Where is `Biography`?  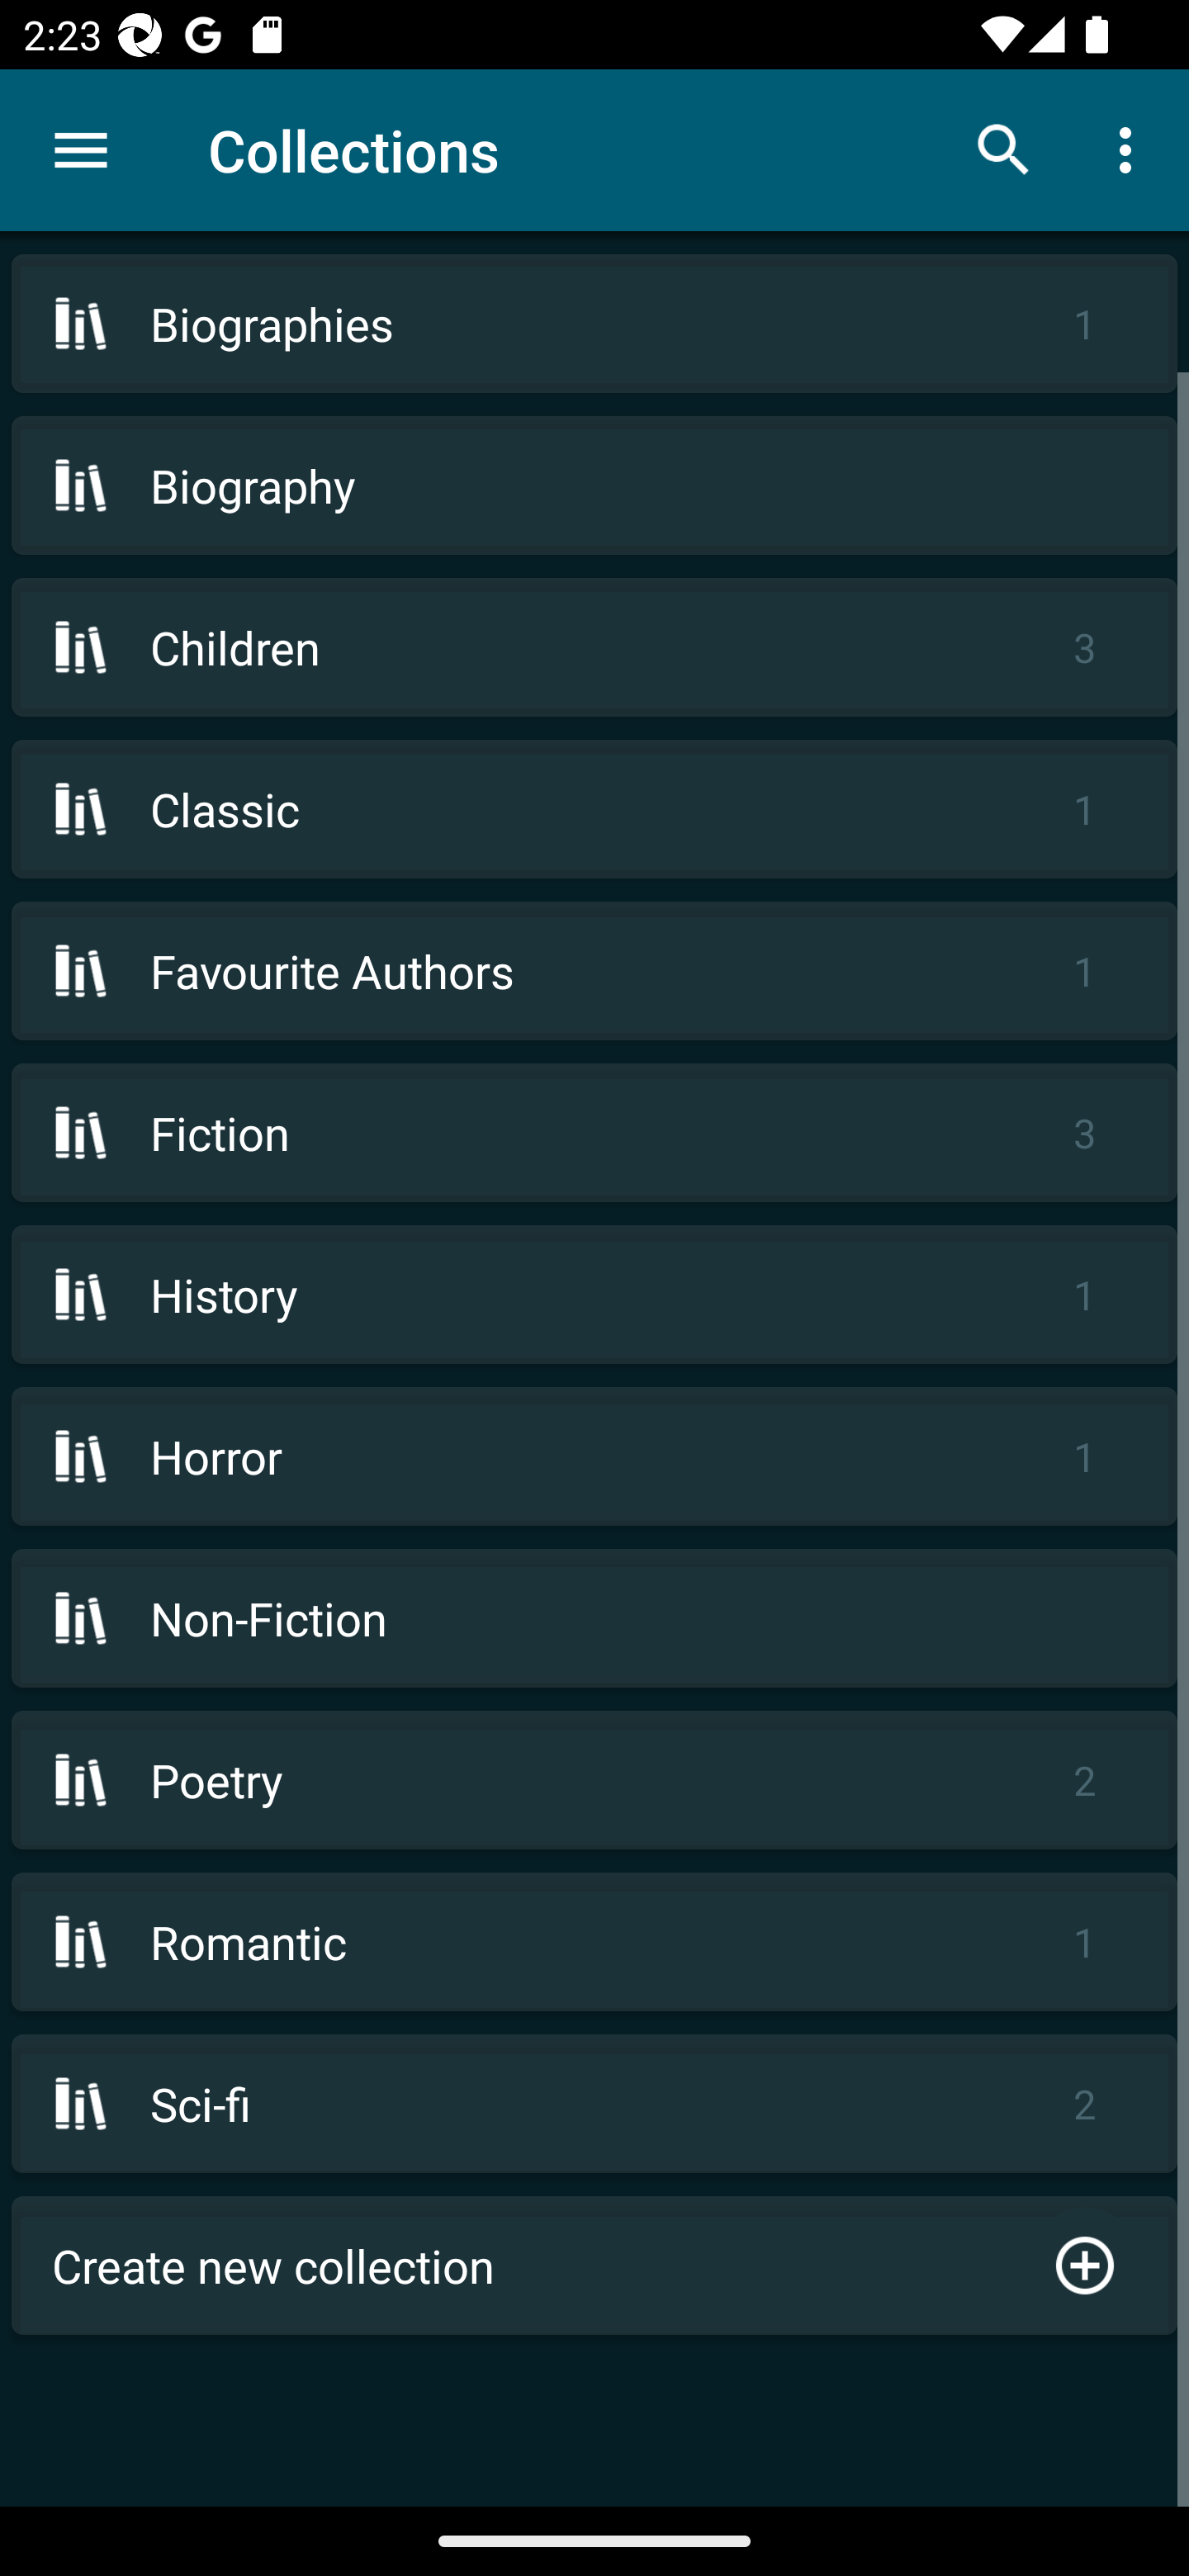
Biography is located at coordinates (594, 485).